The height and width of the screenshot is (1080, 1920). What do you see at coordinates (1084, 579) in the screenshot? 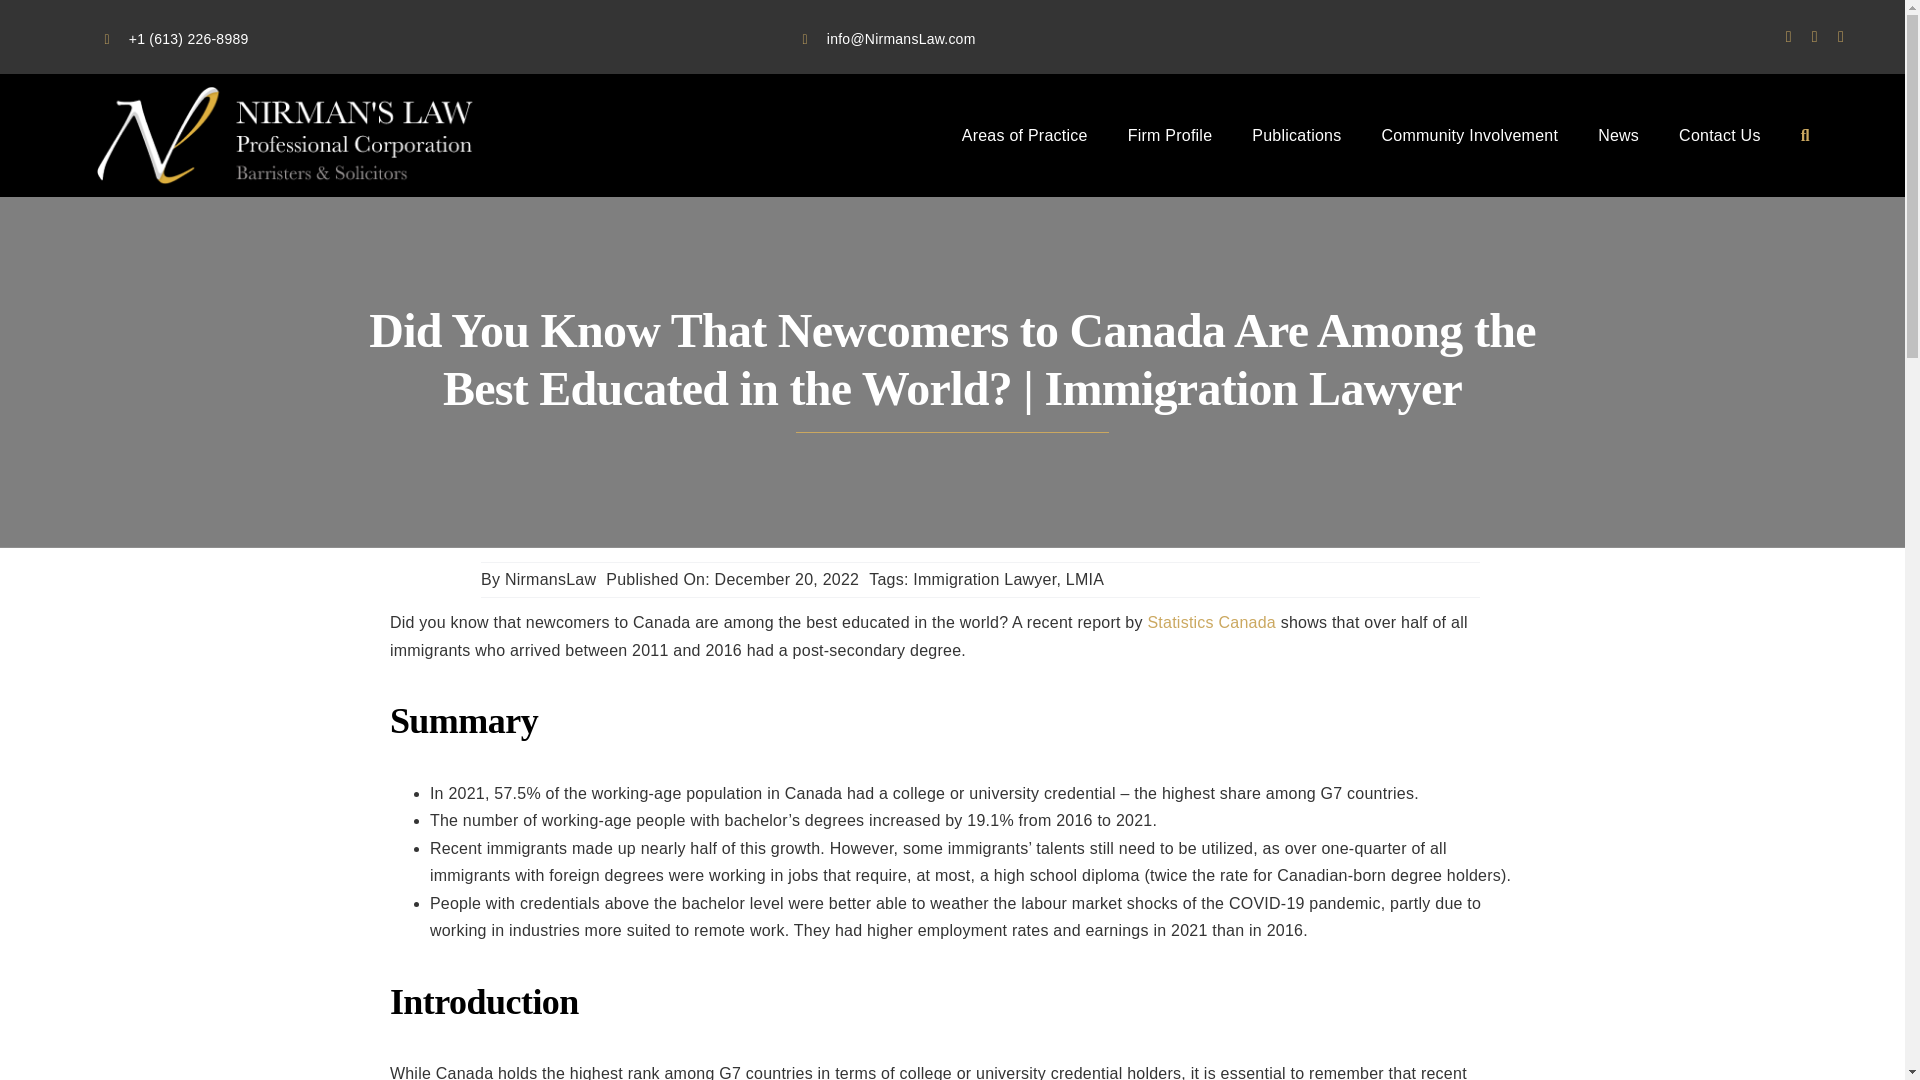
I see `LMIA` at bounding box center [1084, 579].